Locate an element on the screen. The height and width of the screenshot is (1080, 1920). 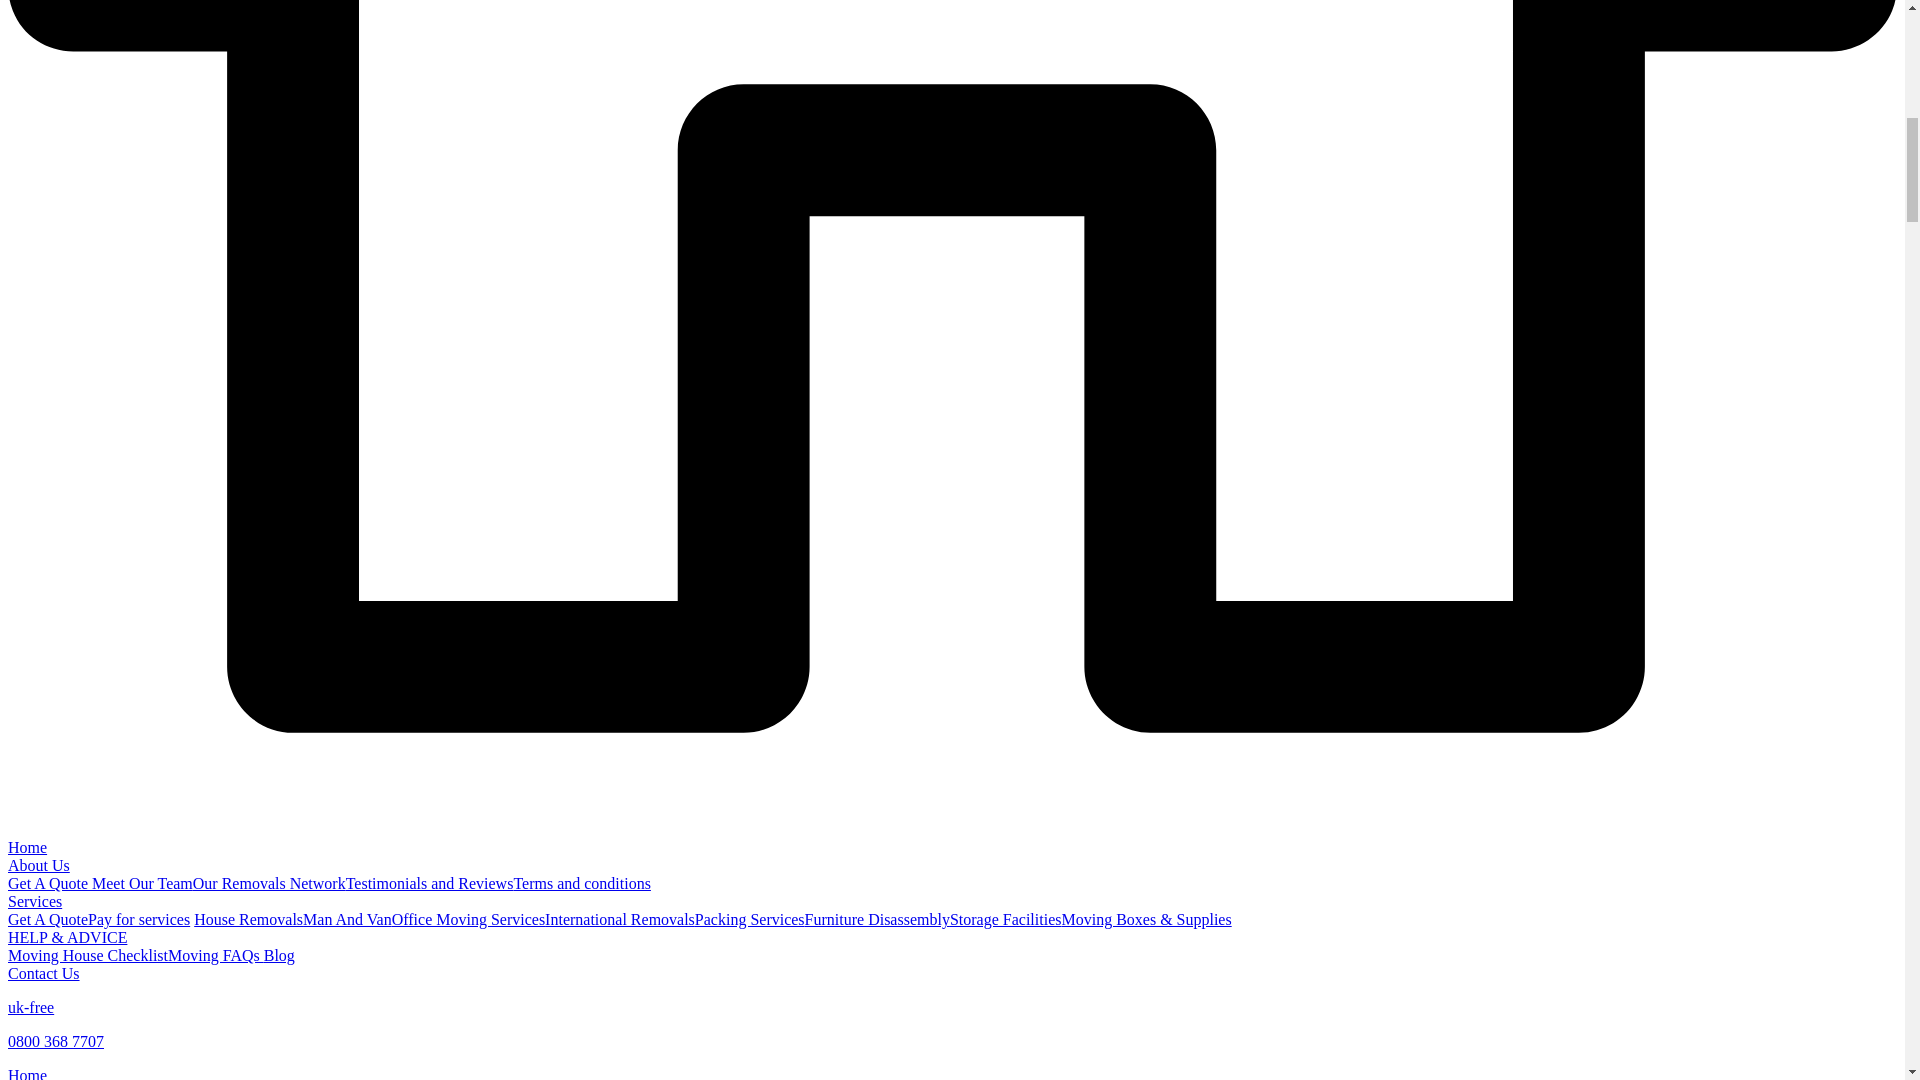
International Removals is located at coordinates (620, 919).